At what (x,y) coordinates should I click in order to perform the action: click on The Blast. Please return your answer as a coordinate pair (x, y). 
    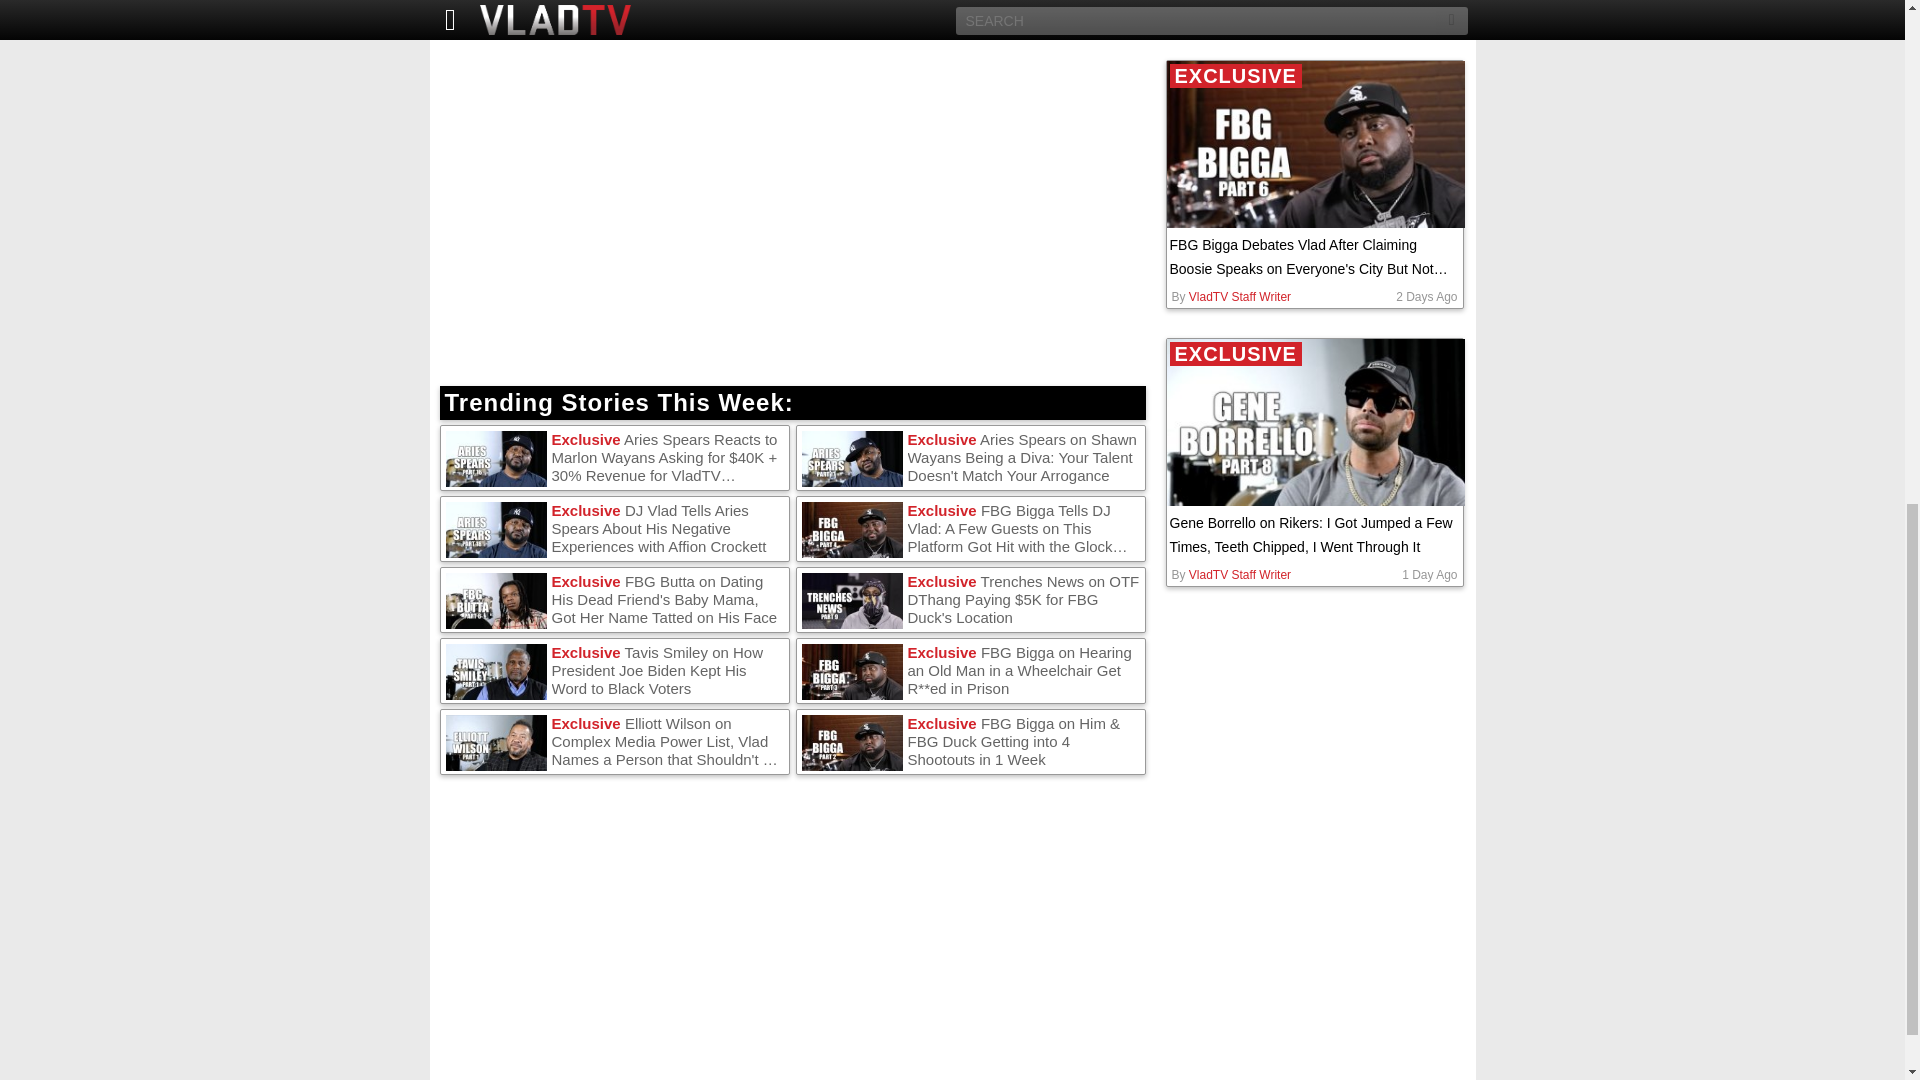
    Looking at the image, I should click on (590, 10).